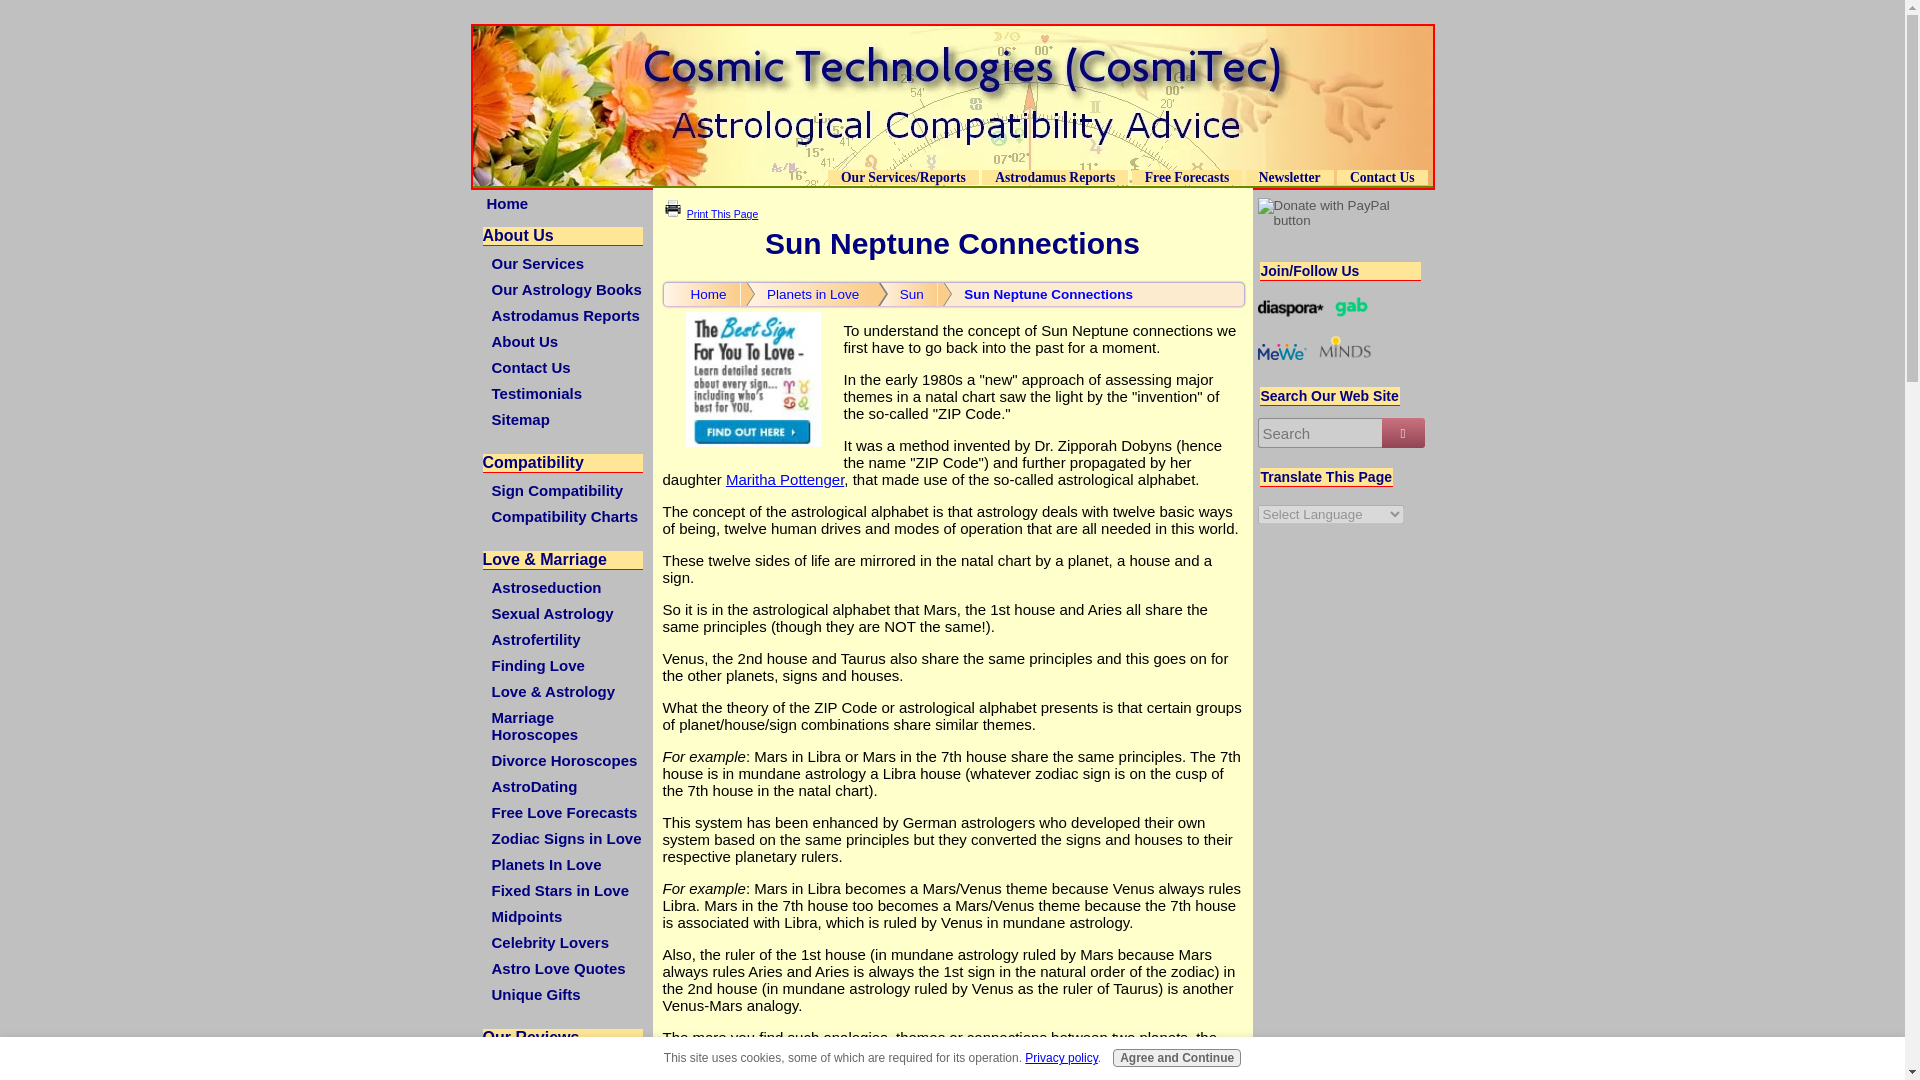 Image resolution: width=1920 pixels, height=1080 pixels. Describe the element at coordinates (565, 864) in the screenshot. I see `Planets In Love` at that location.